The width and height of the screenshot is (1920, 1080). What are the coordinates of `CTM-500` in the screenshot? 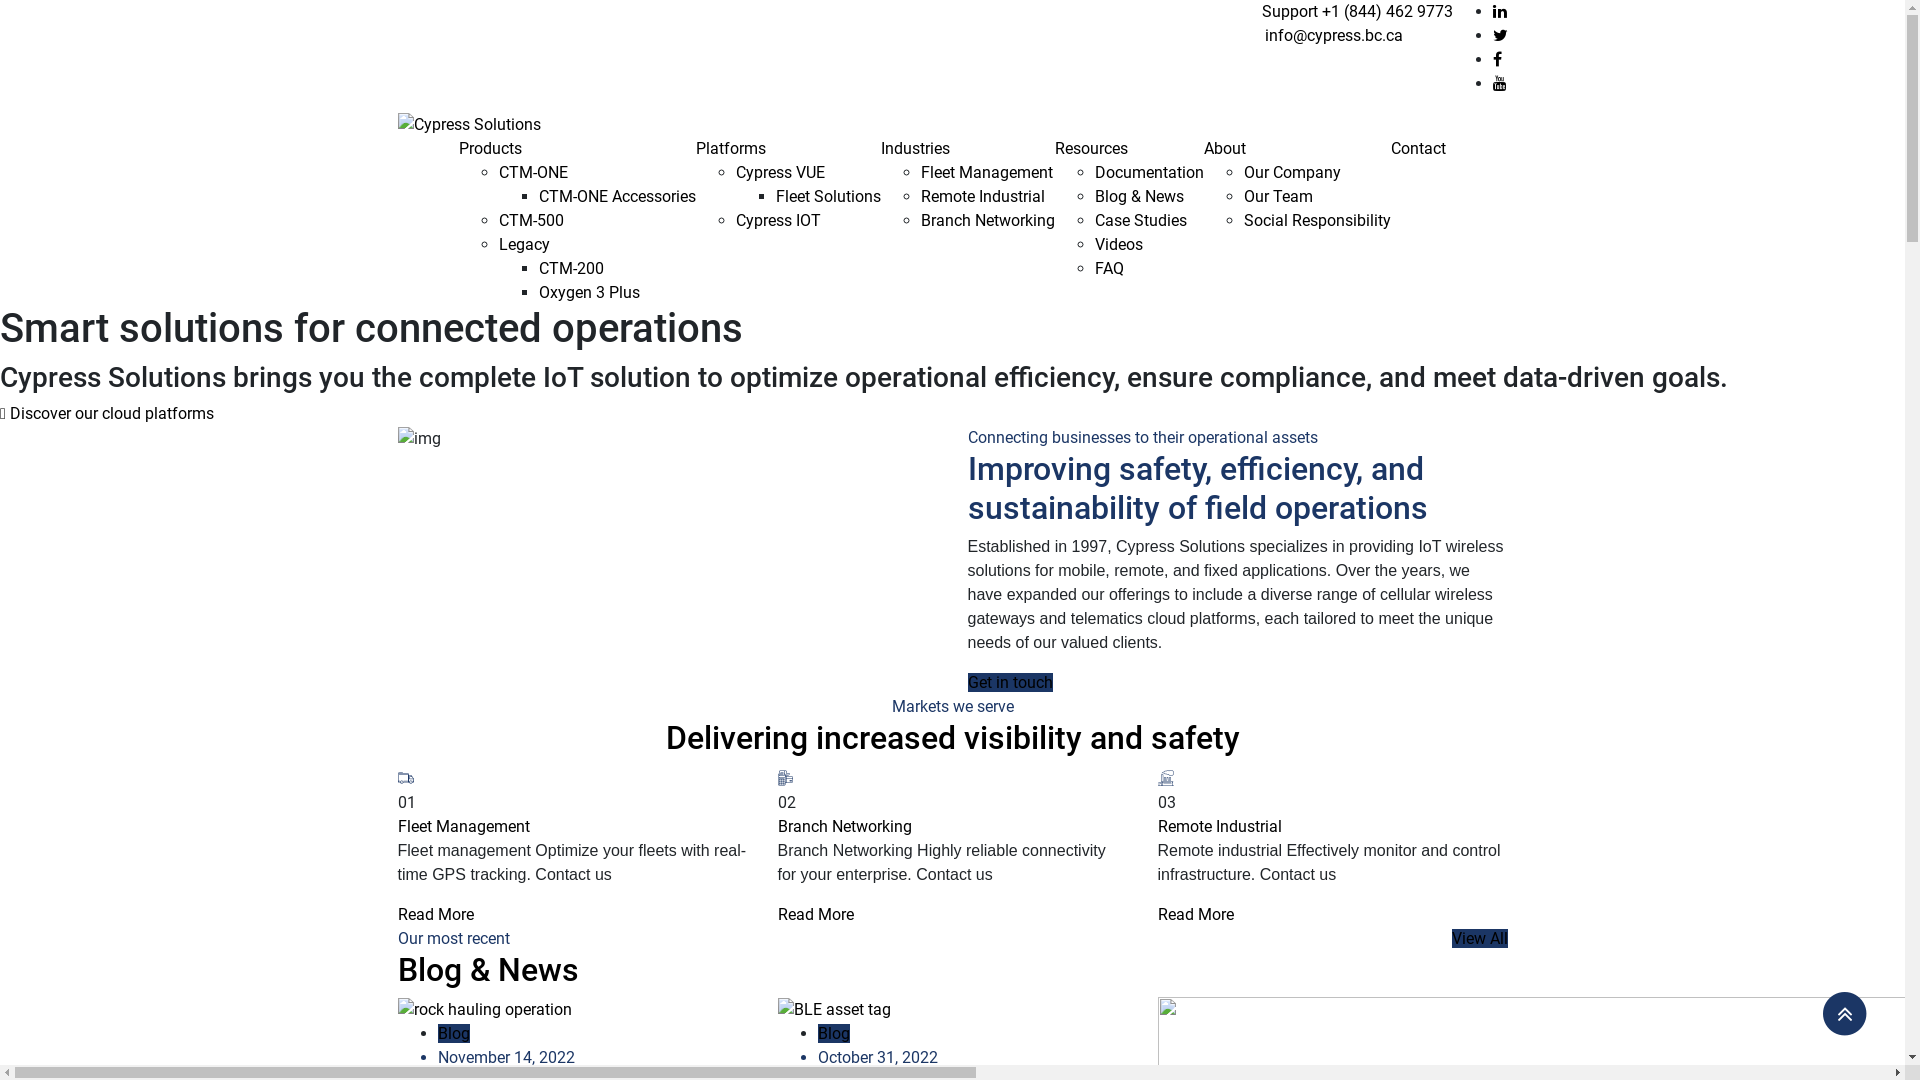 It's located at (532, 220).